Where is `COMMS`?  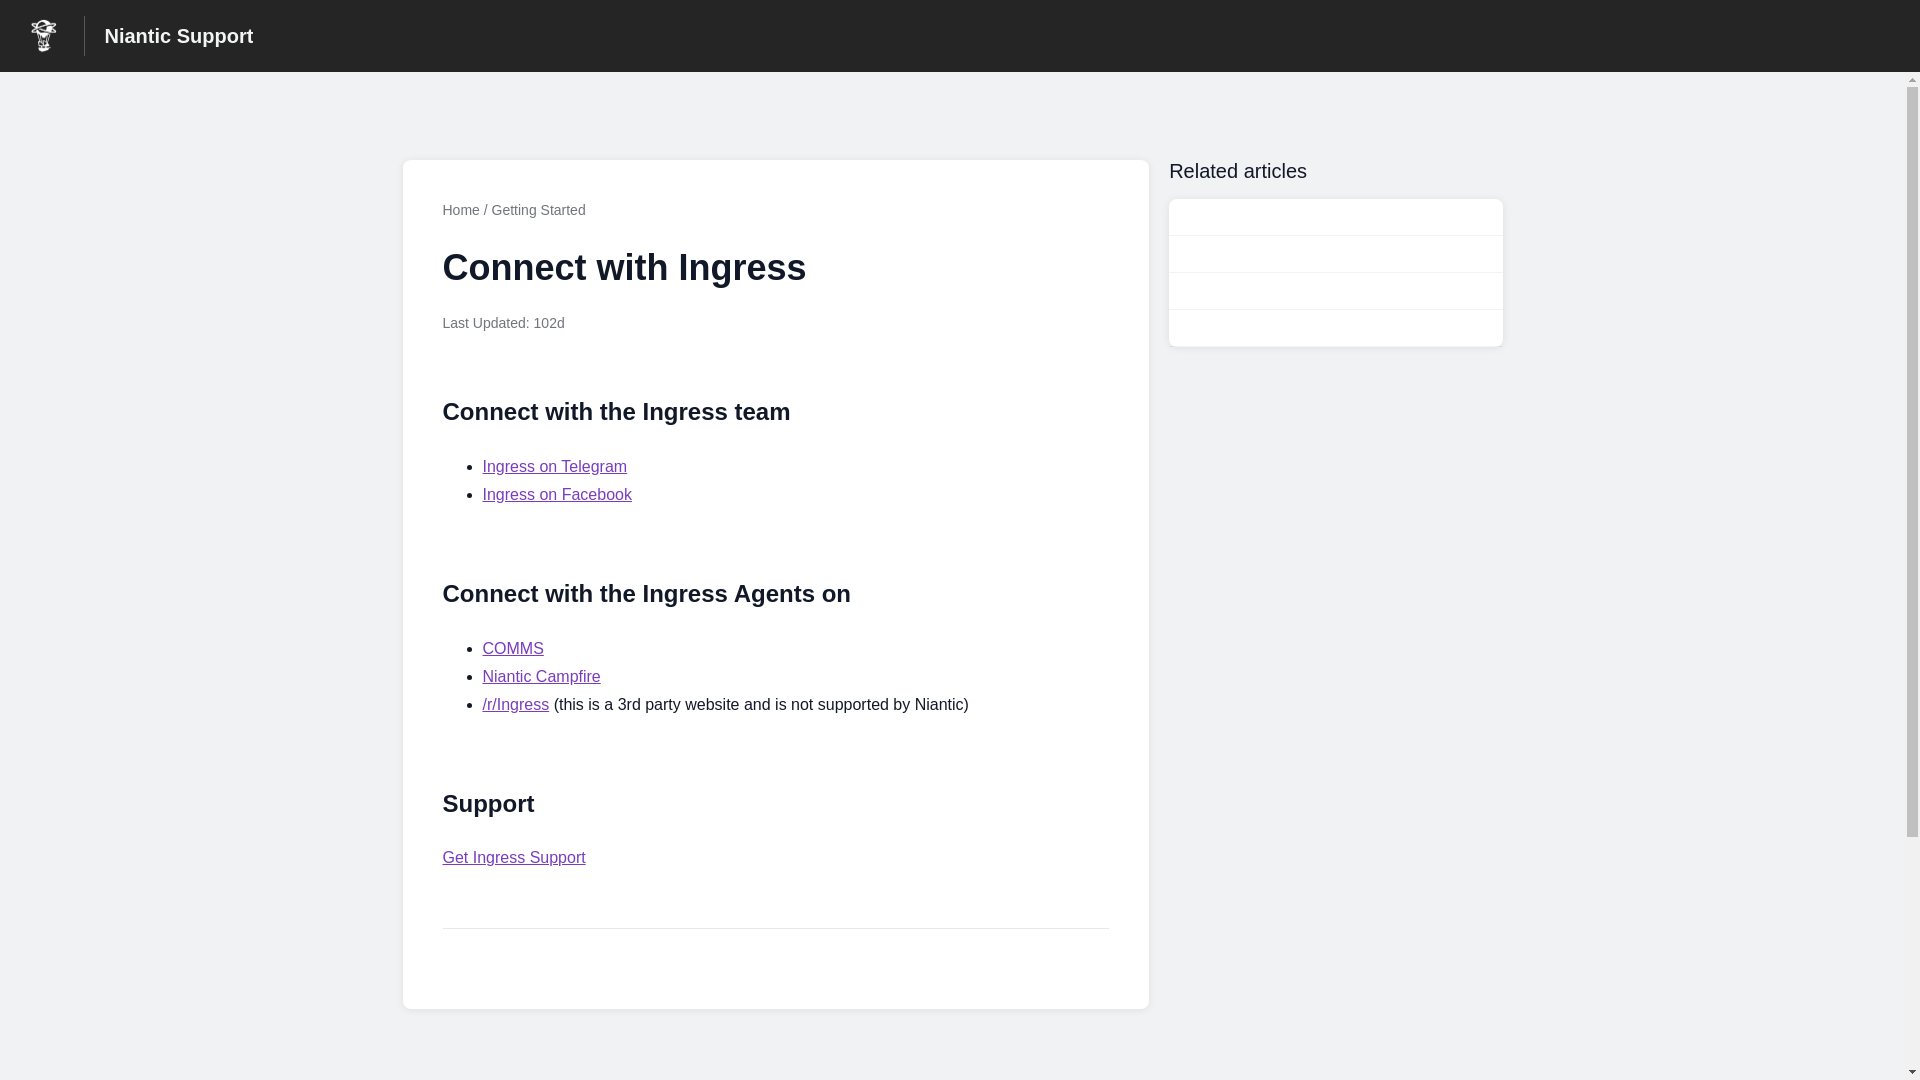
COMMS is located at coordinates (512, 649).